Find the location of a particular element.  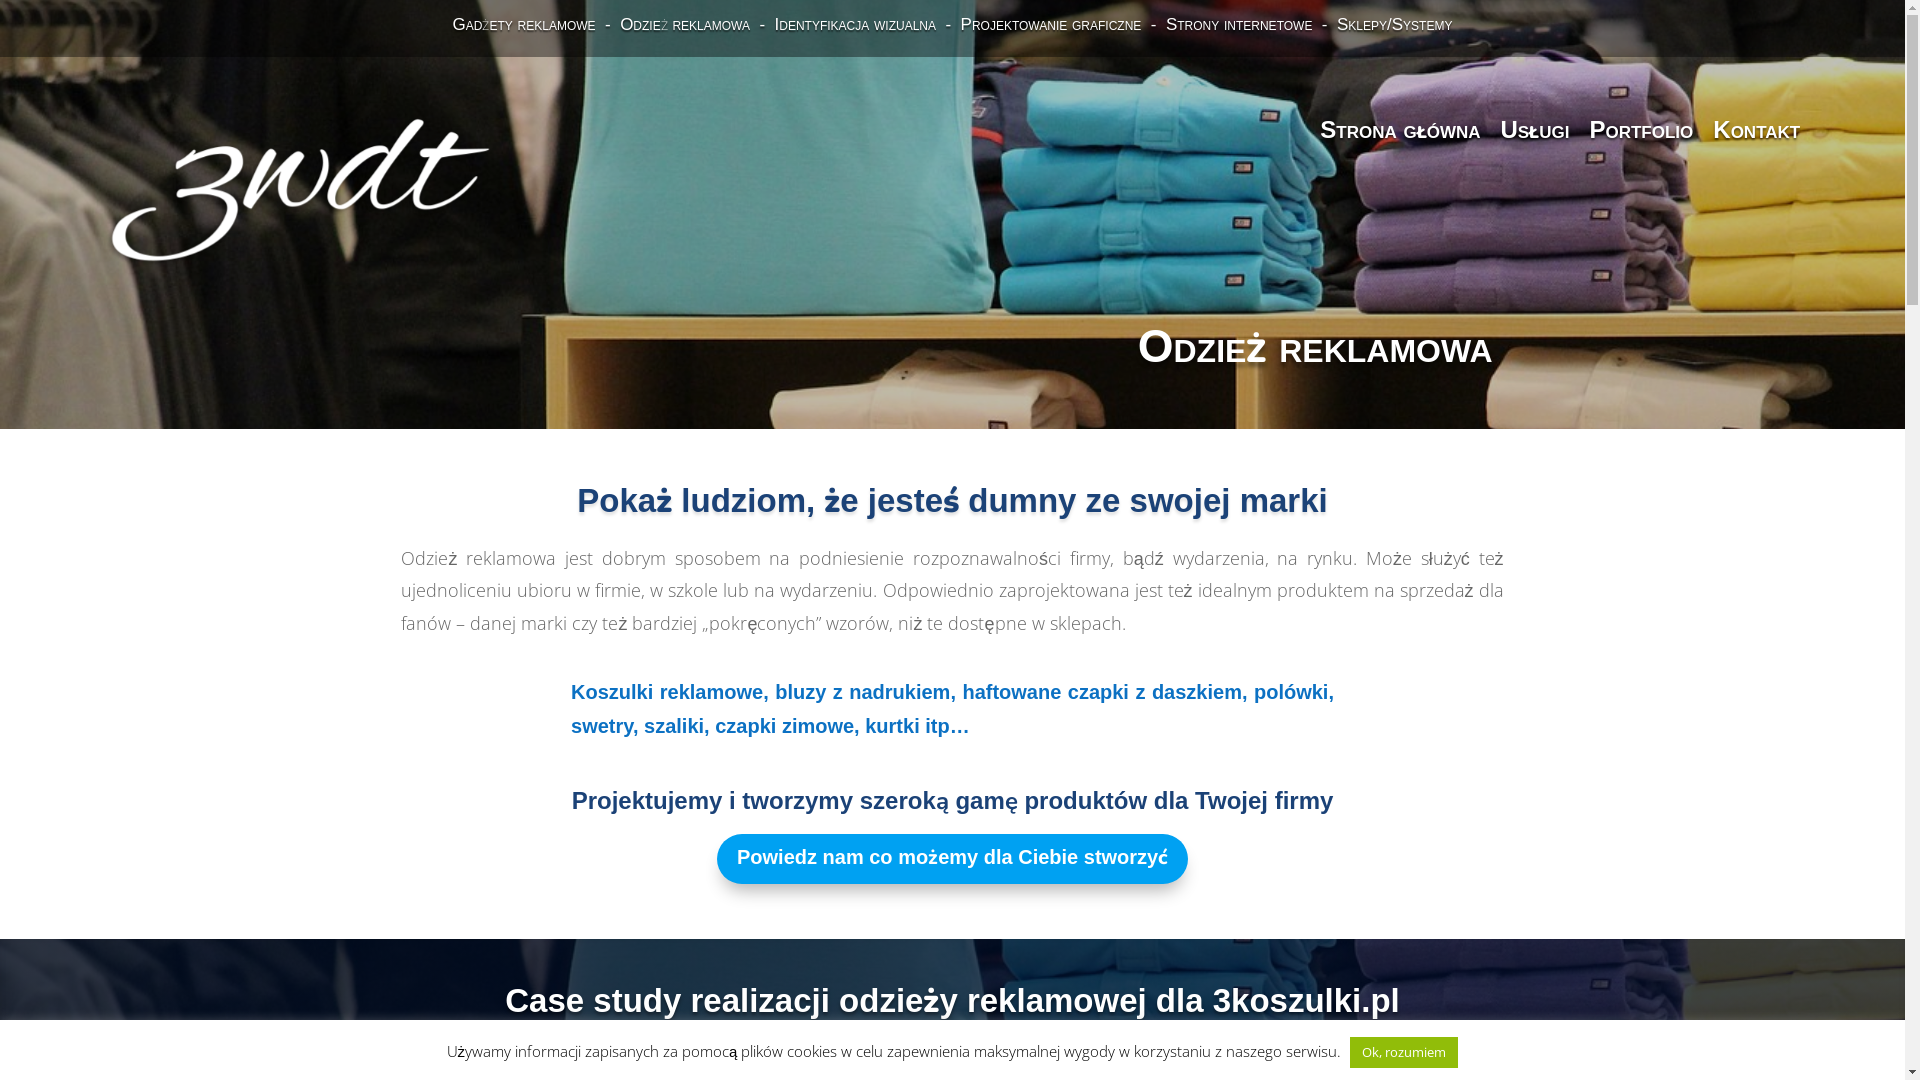

 Strony internetowe is located at coordinates (1236, 24).